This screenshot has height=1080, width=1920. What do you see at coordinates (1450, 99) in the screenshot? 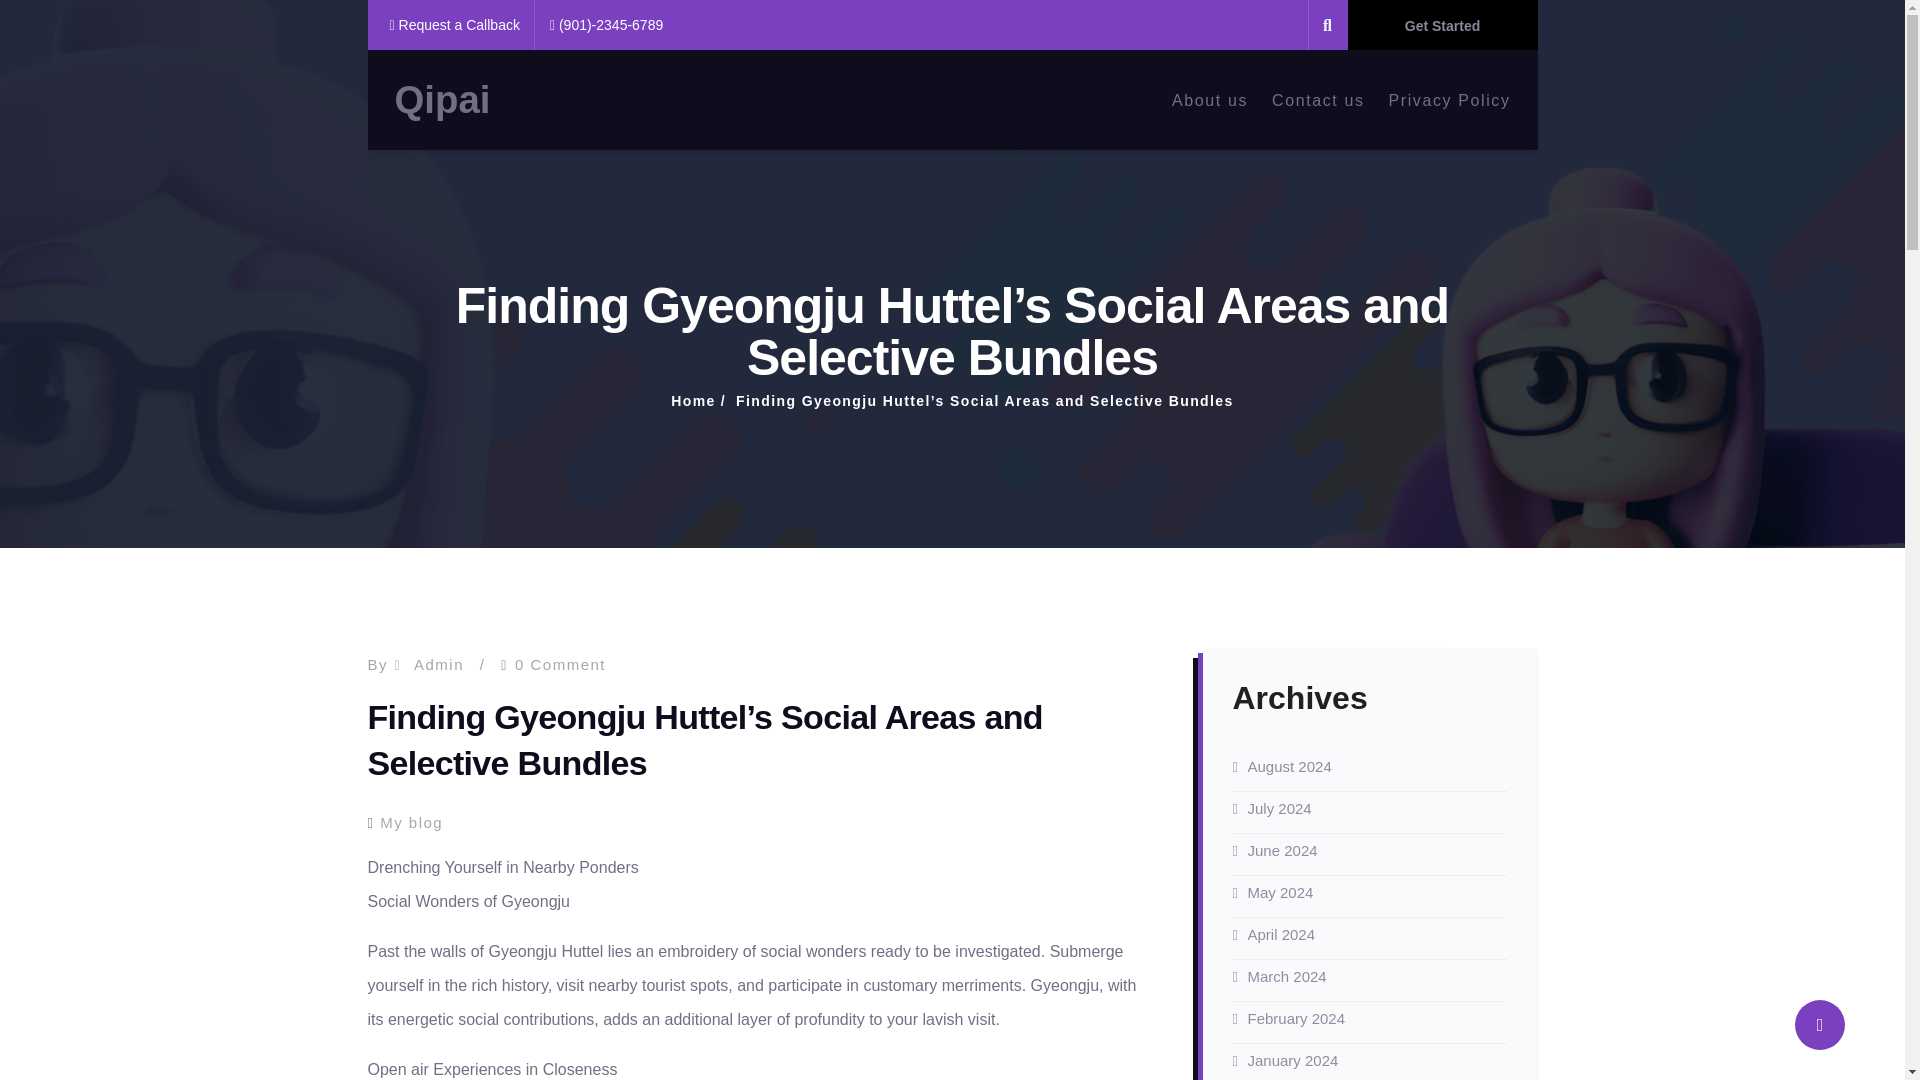
I see `Privacy Policy` at bounding box center [1450, 99].